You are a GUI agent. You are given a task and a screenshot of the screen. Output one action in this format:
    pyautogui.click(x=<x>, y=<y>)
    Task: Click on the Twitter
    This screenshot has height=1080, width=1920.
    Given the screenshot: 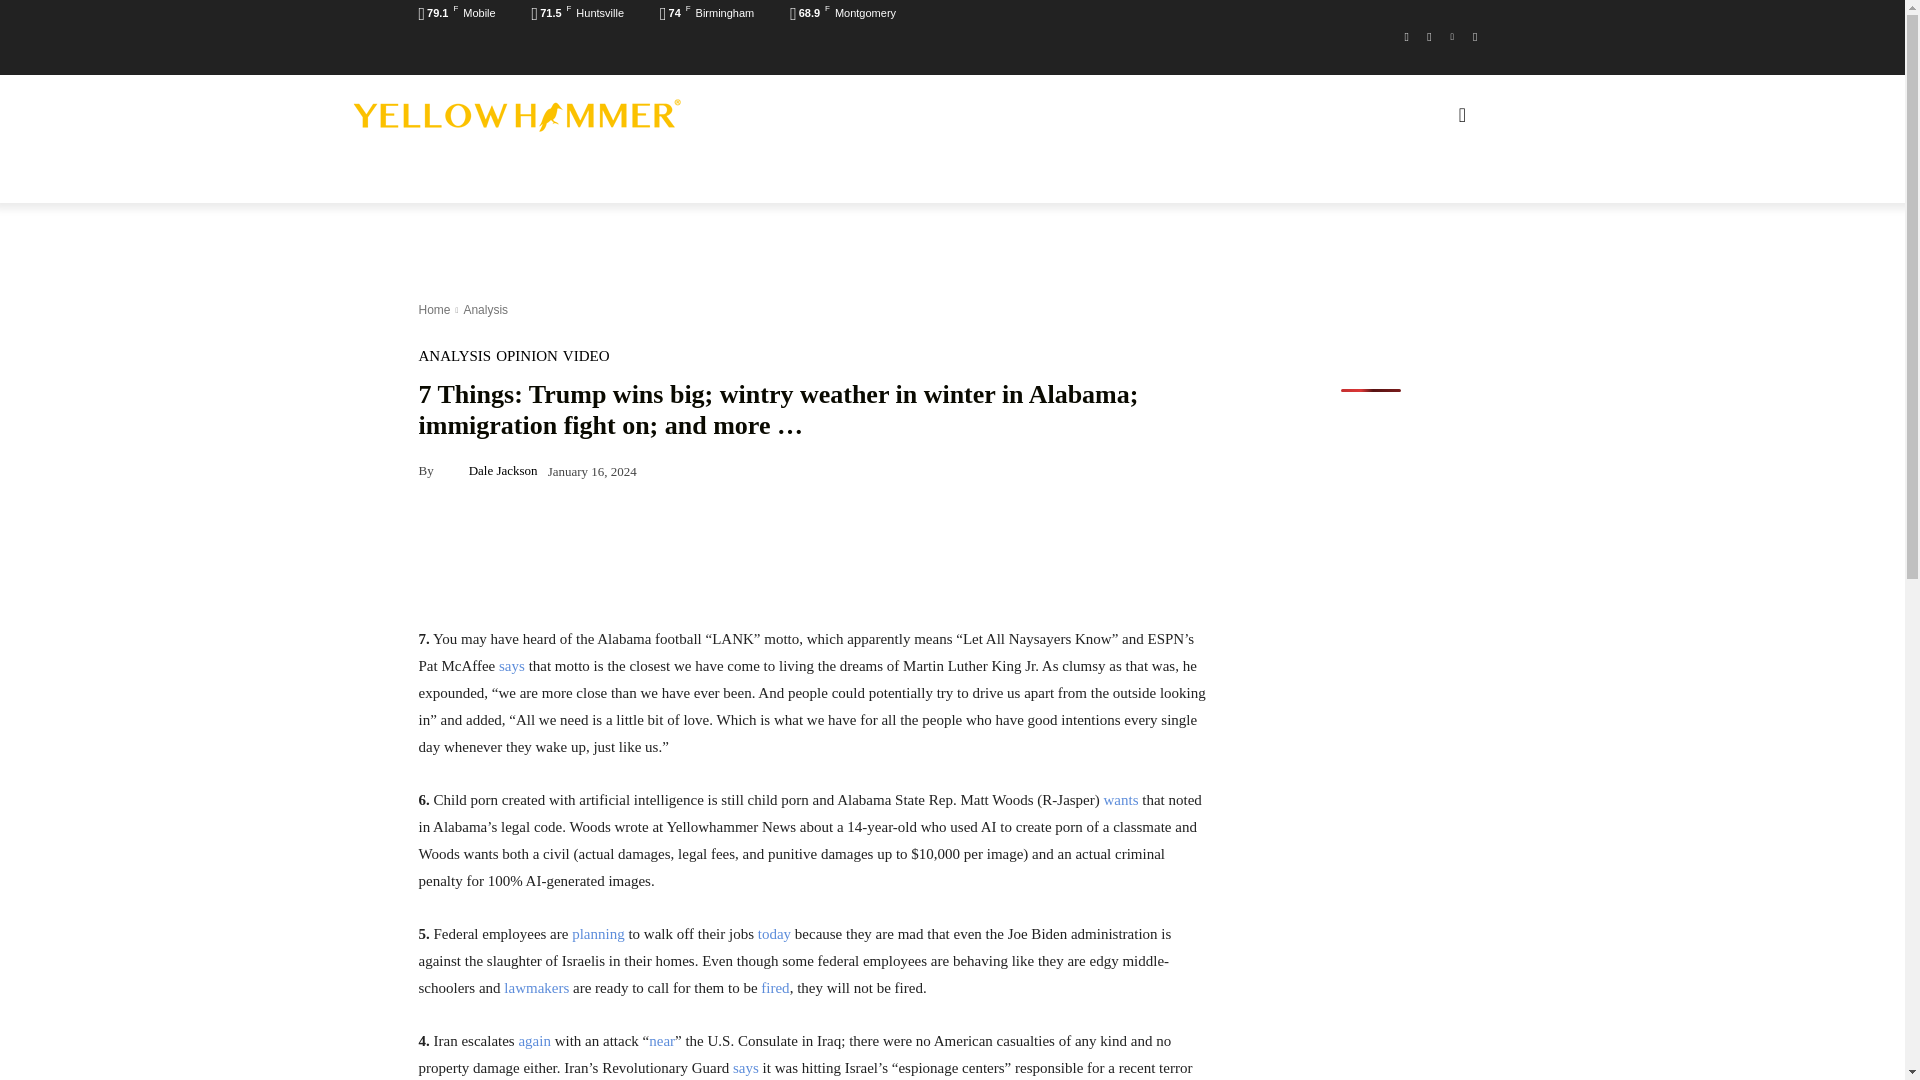 What is the action you would take?
    pyautogui.click(x=1474, y=36)
    